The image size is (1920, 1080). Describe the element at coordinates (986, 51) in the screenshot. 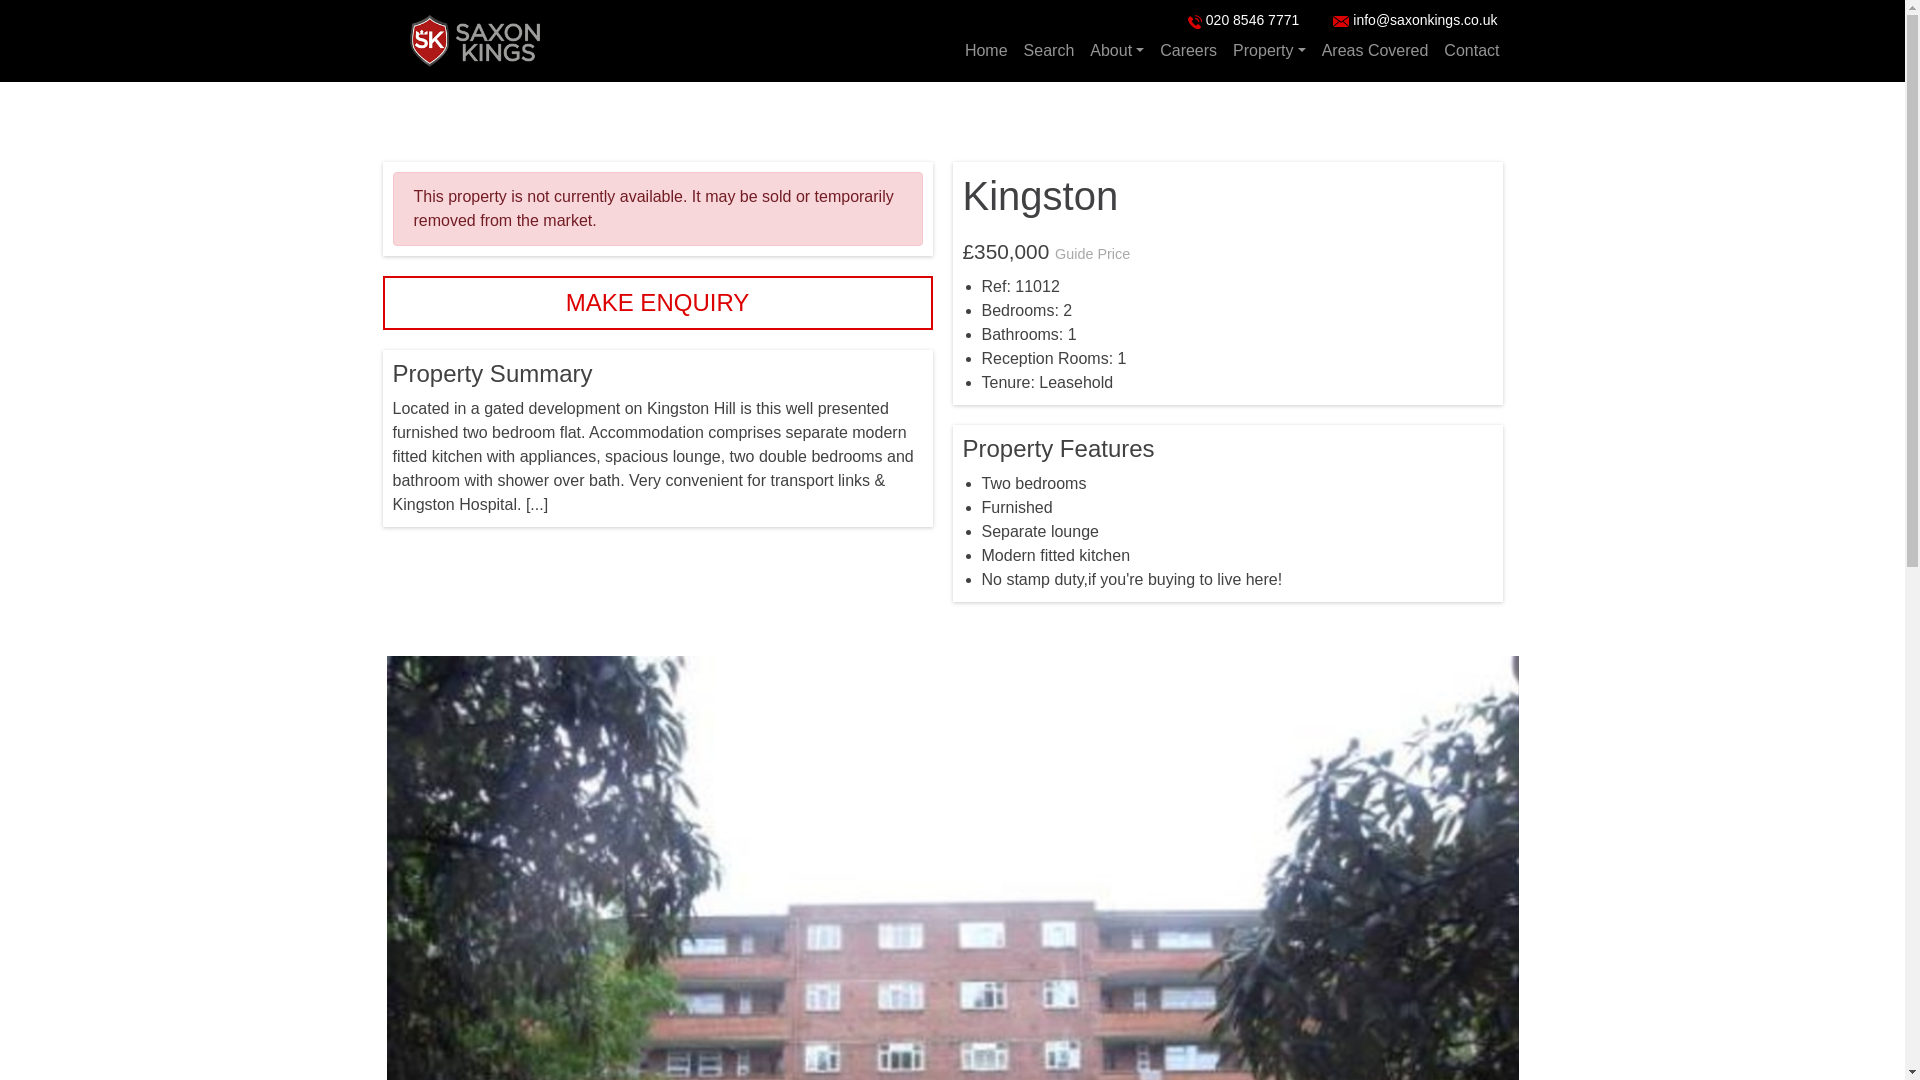

I see `Home` at that location.